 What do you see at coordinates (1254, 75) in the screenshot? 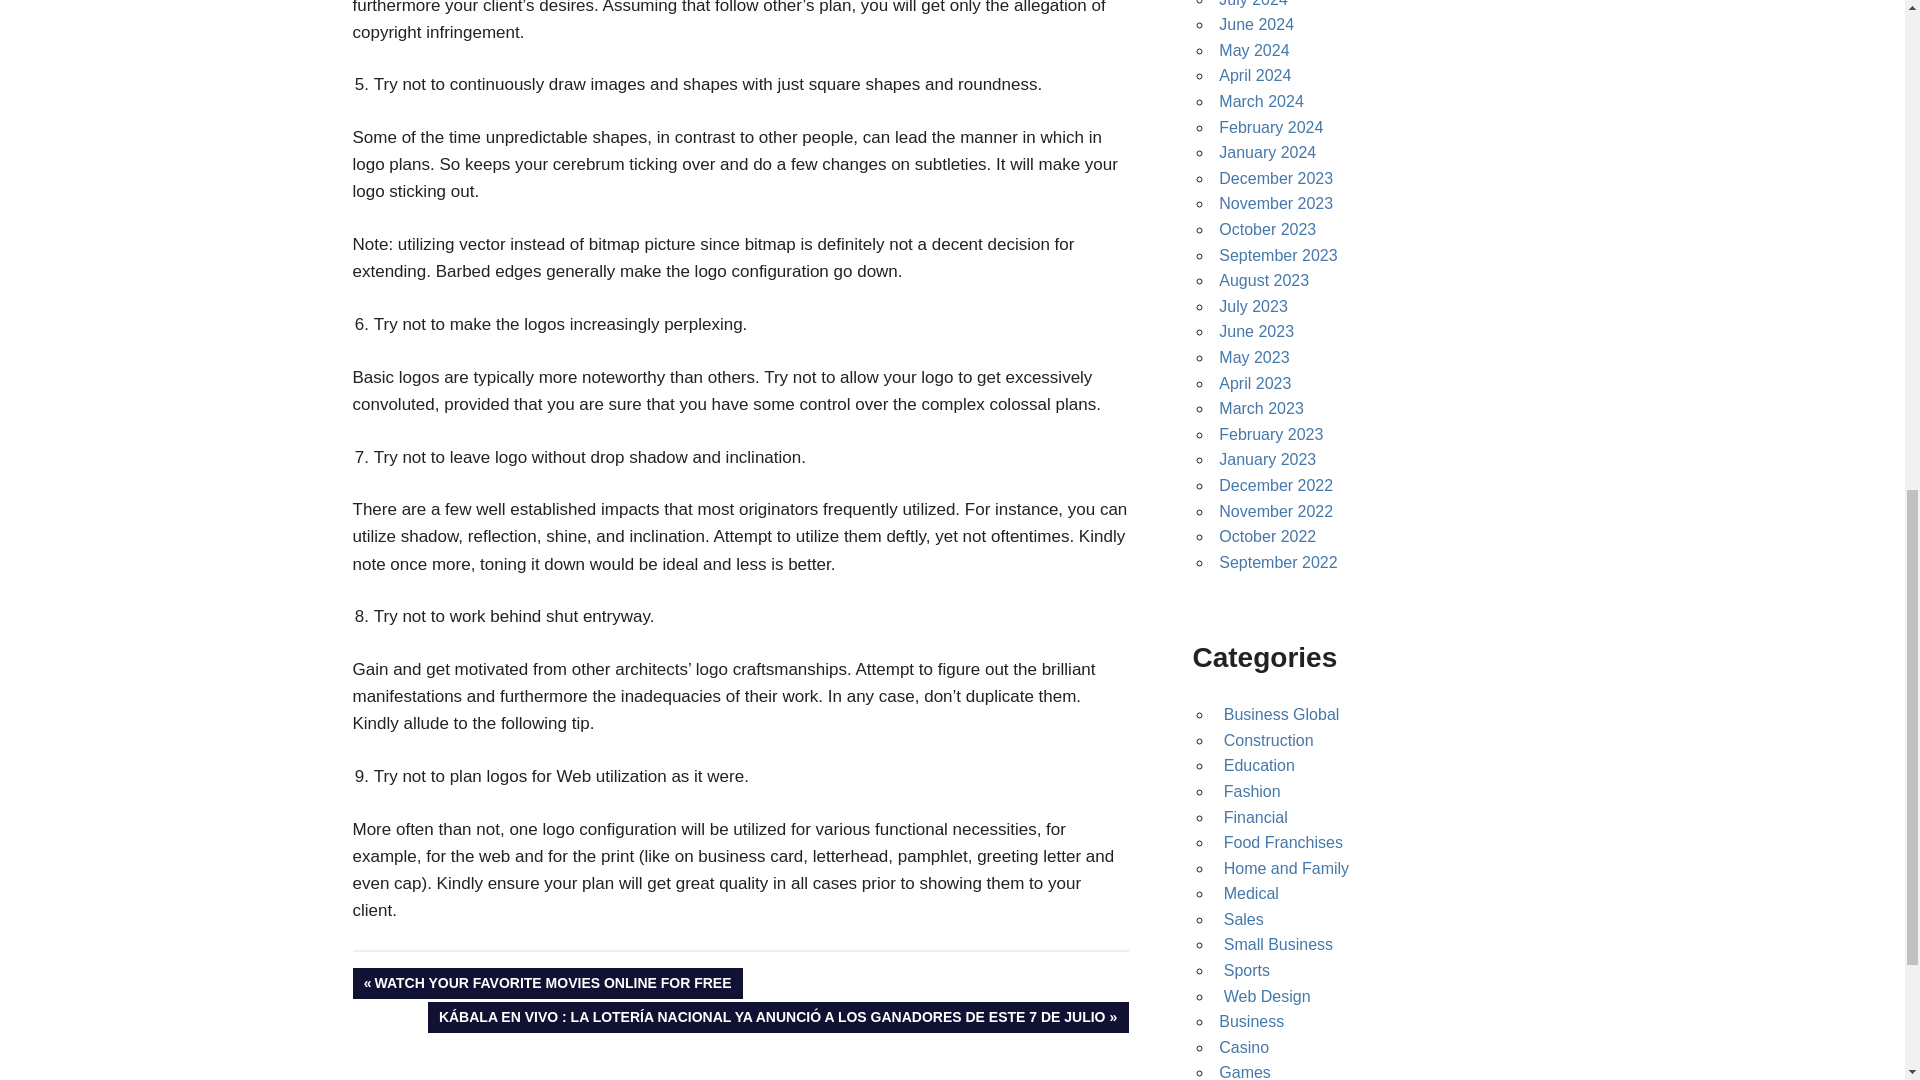
I see `April 2024` at bounding box center [1254, 75].